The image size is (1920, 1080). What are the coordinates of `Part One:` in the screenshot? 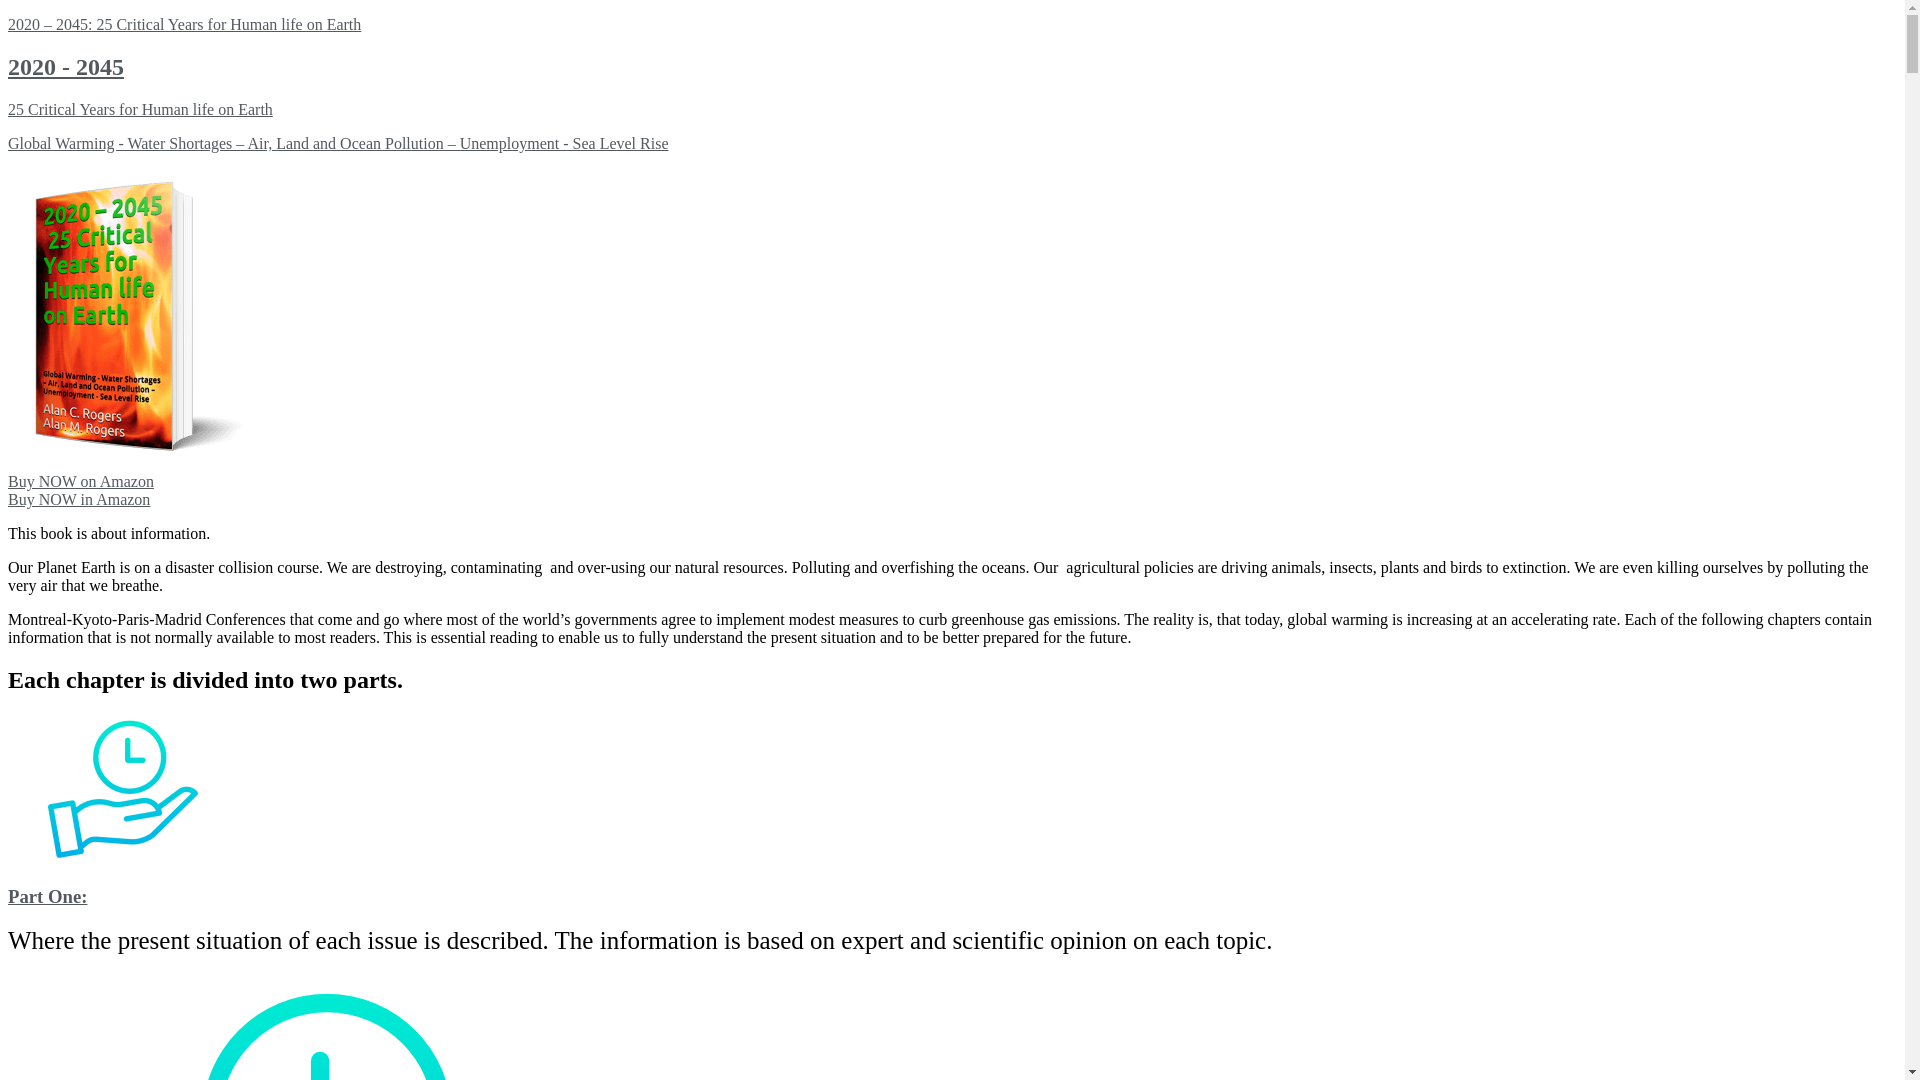 It's located at (48, 896).